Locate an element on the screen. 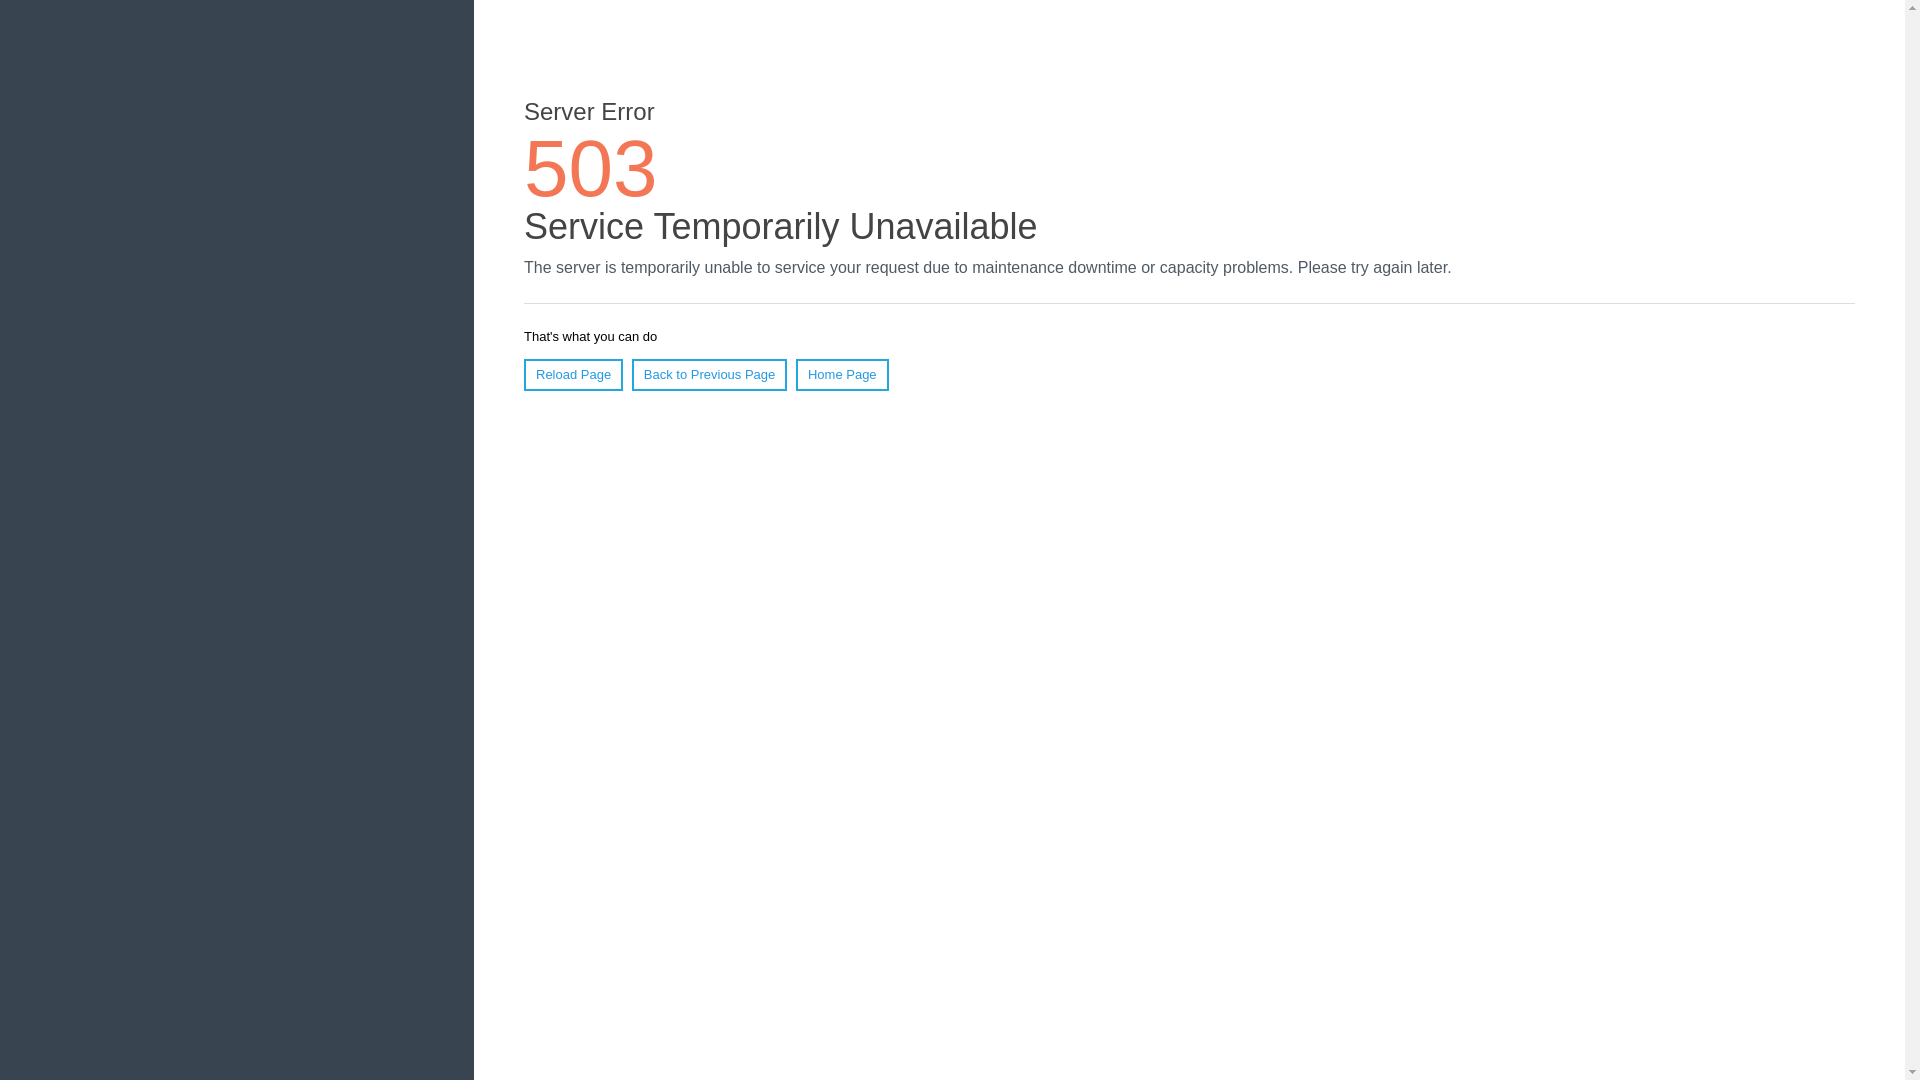  Home Page is located at coordinates (842, 375).